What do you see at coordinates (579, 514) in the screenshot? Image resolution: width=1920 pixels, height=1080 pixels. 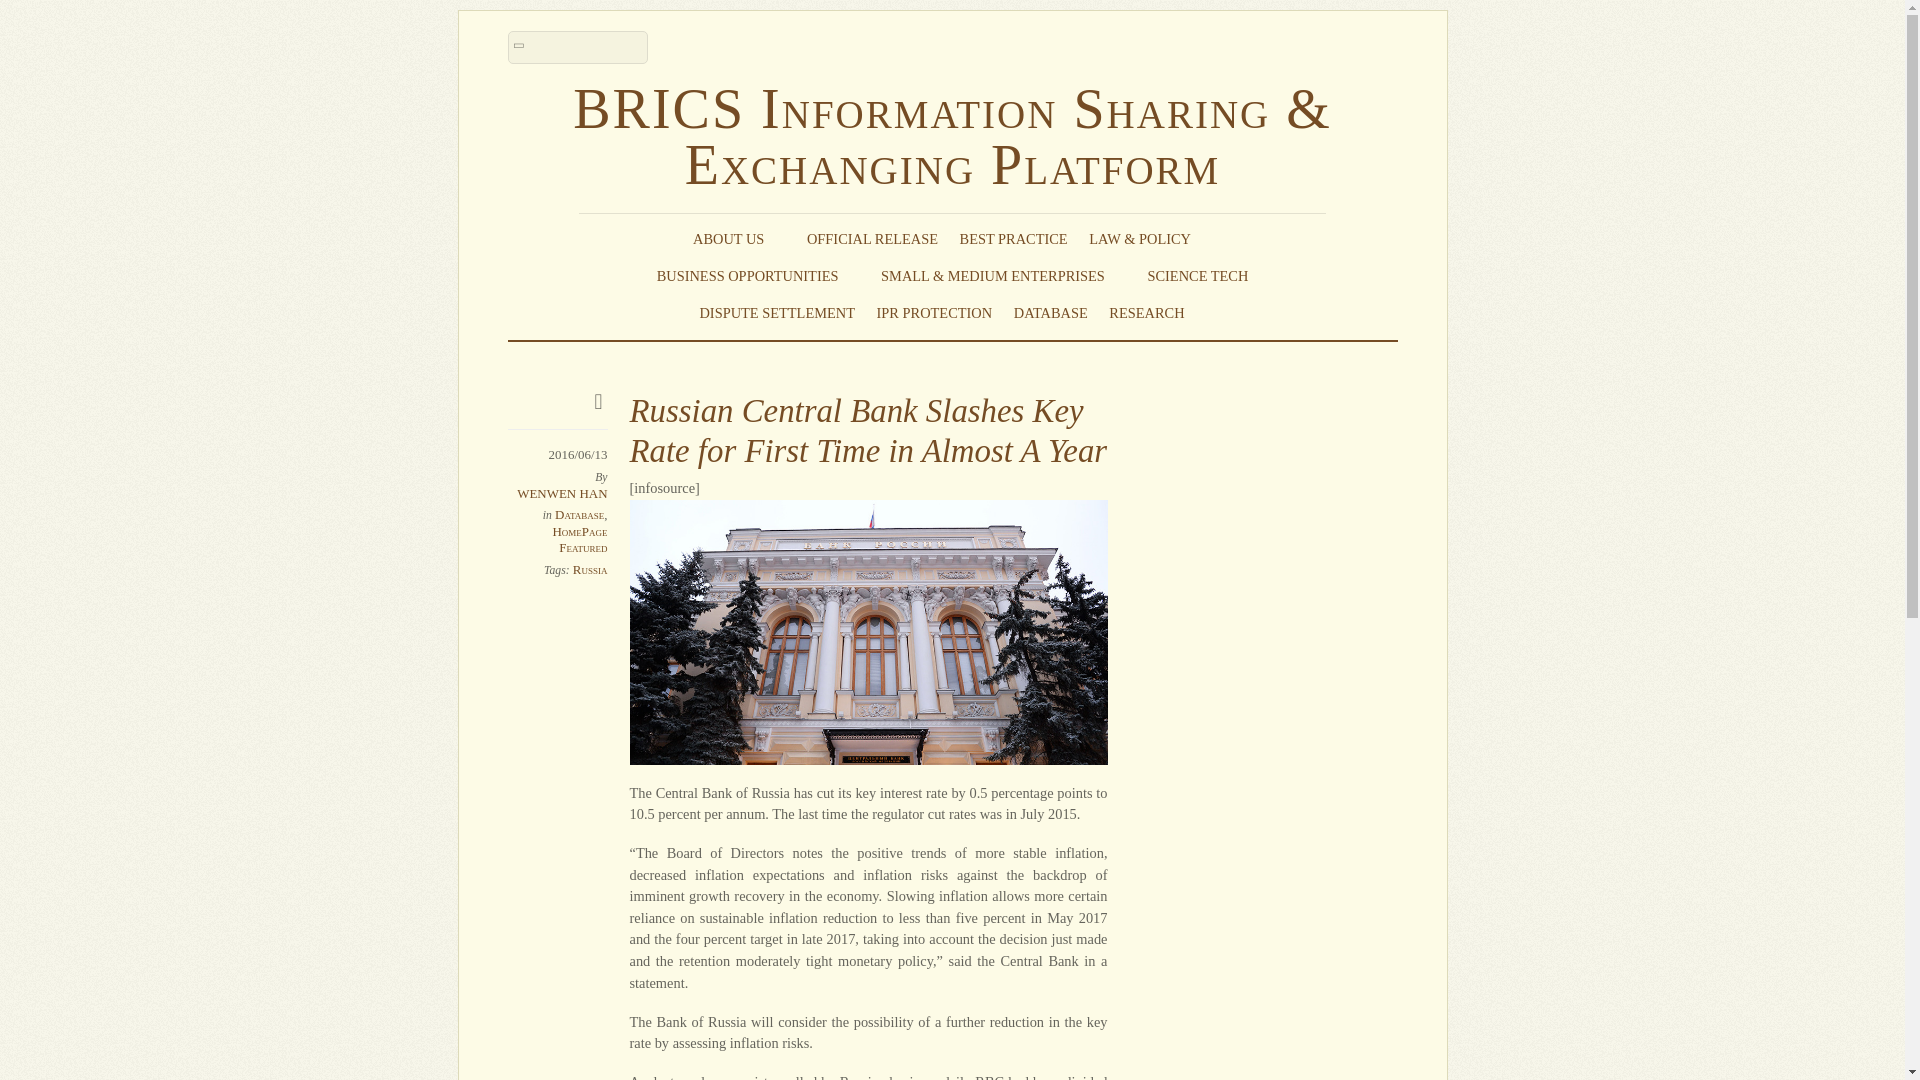 I see `Database` at bounding box center [579, 514].